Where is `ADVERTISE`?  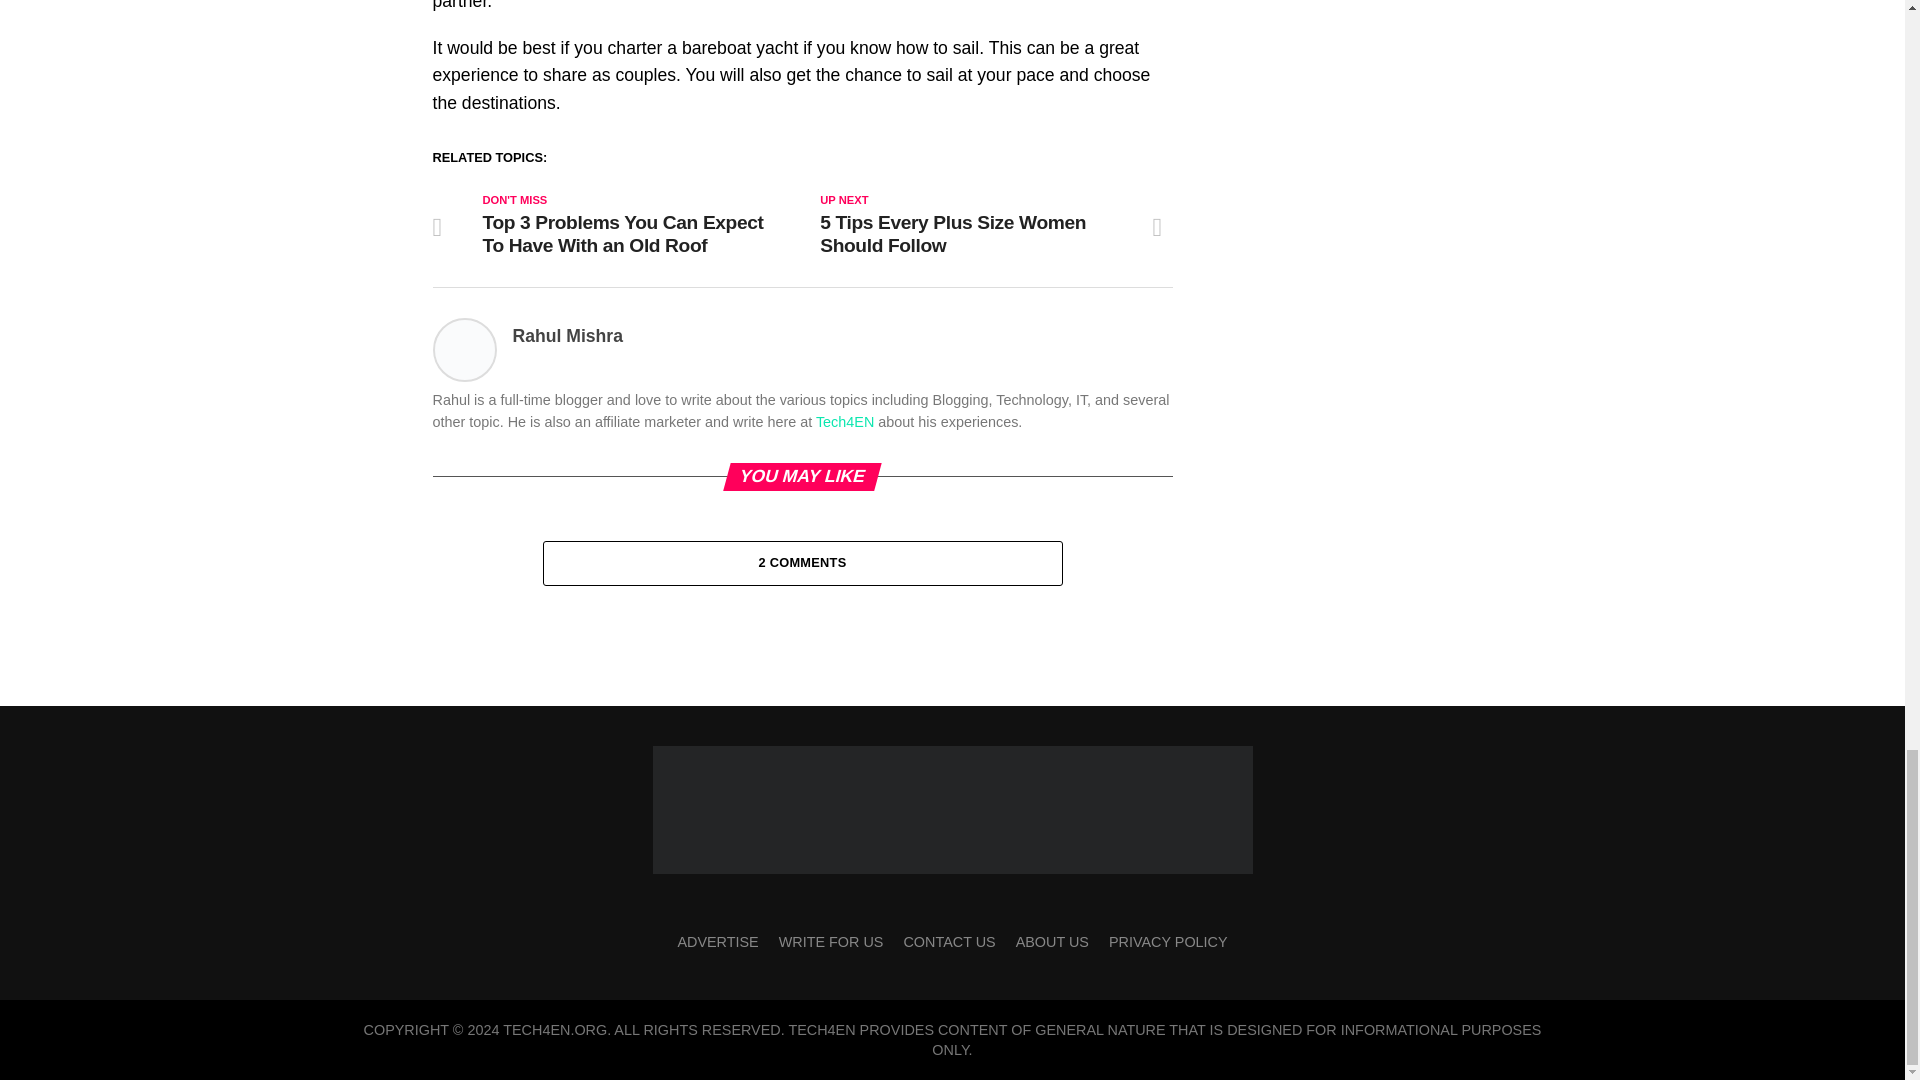 ADVERTISE is located at coordinates (718, 942).